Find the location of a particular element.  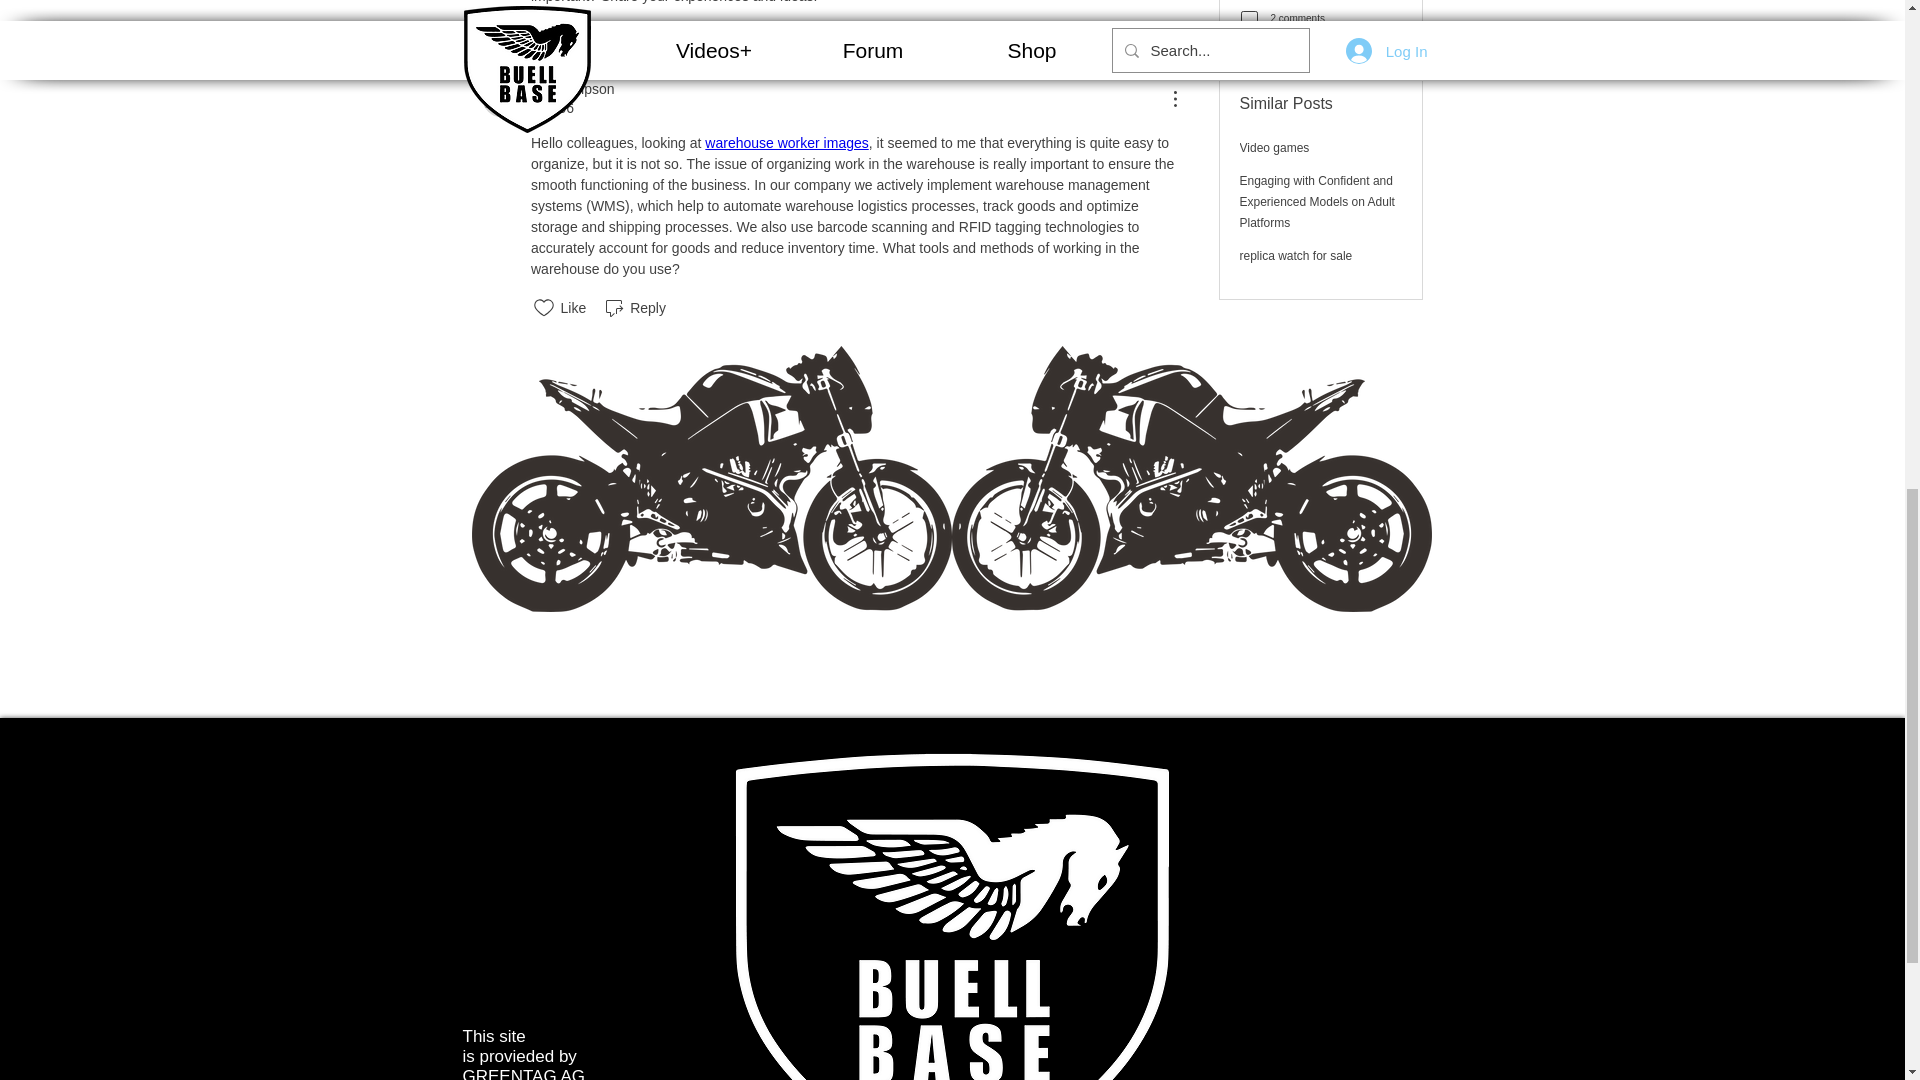

warehouse worker images is located at coordinates (786, 143).